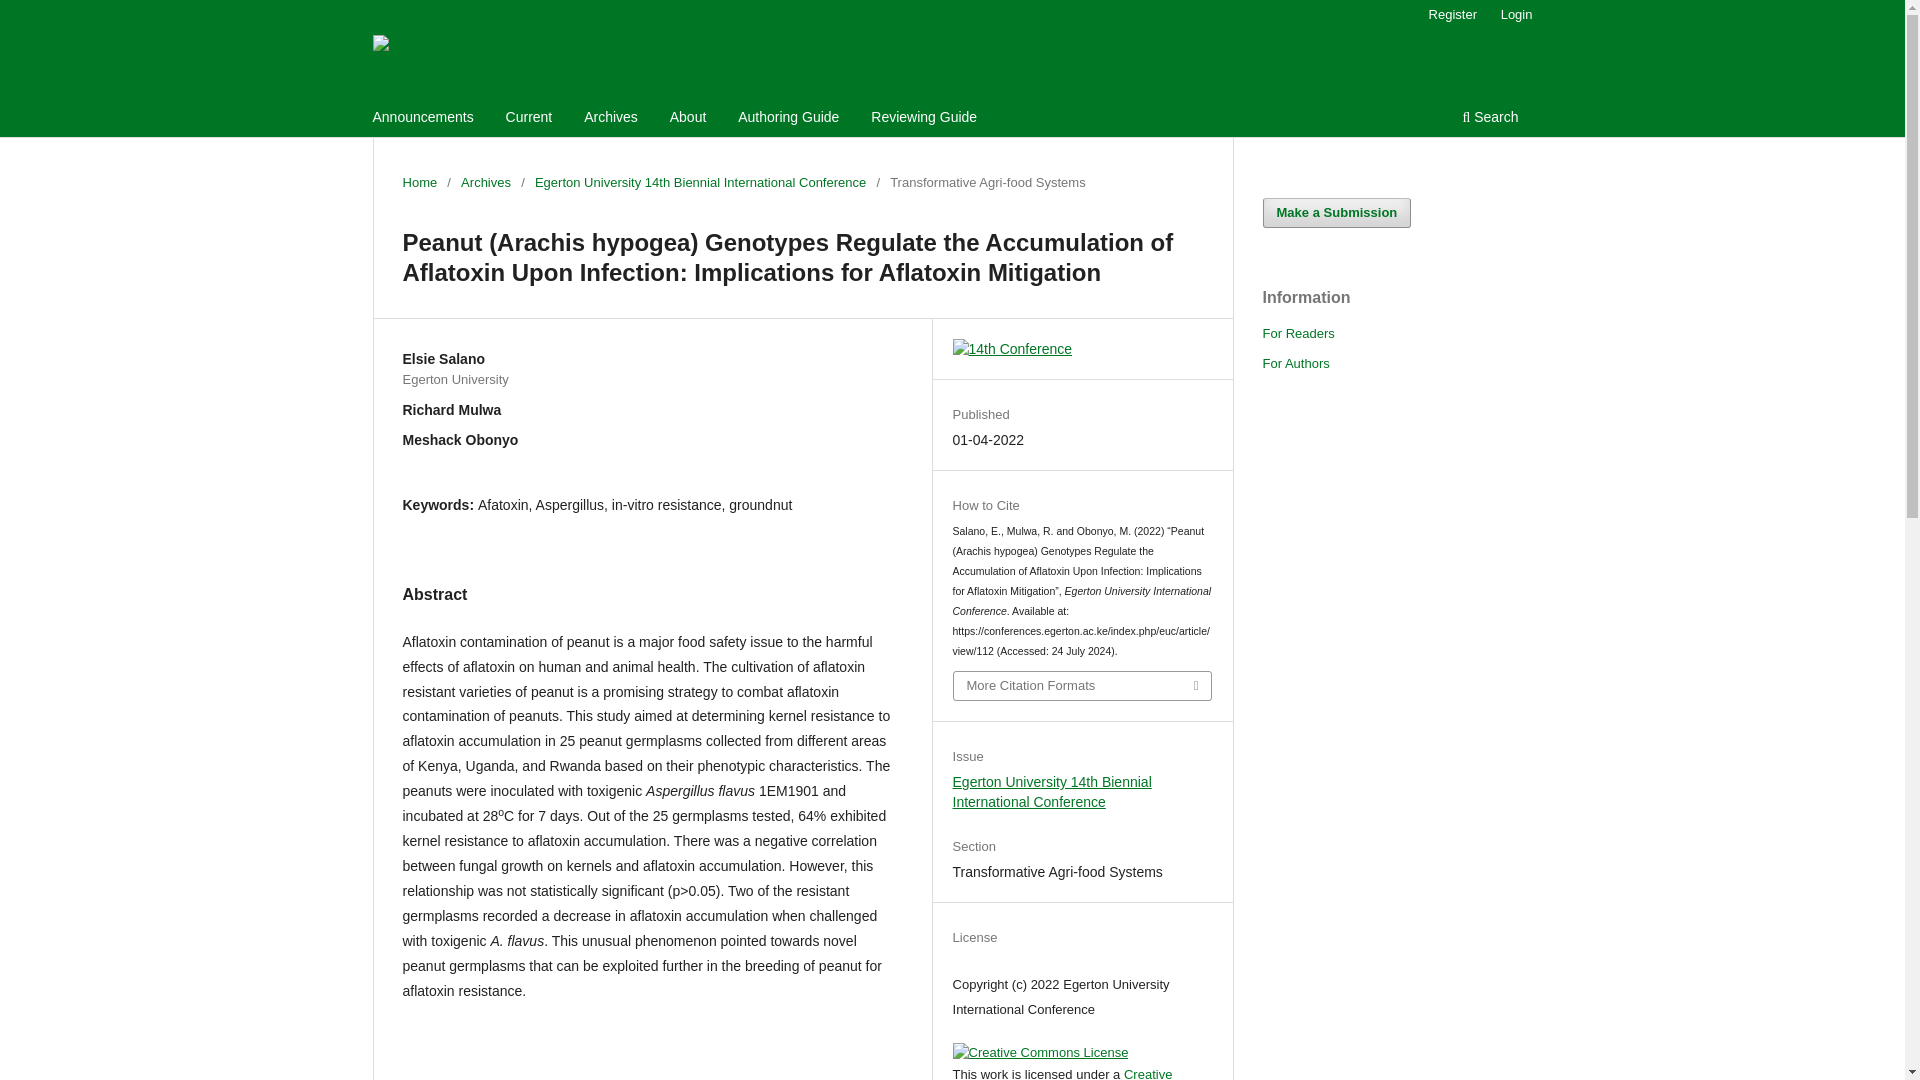 This screenshot has height=1080, width=1920. I want to click on Login, so click(1517, 15).